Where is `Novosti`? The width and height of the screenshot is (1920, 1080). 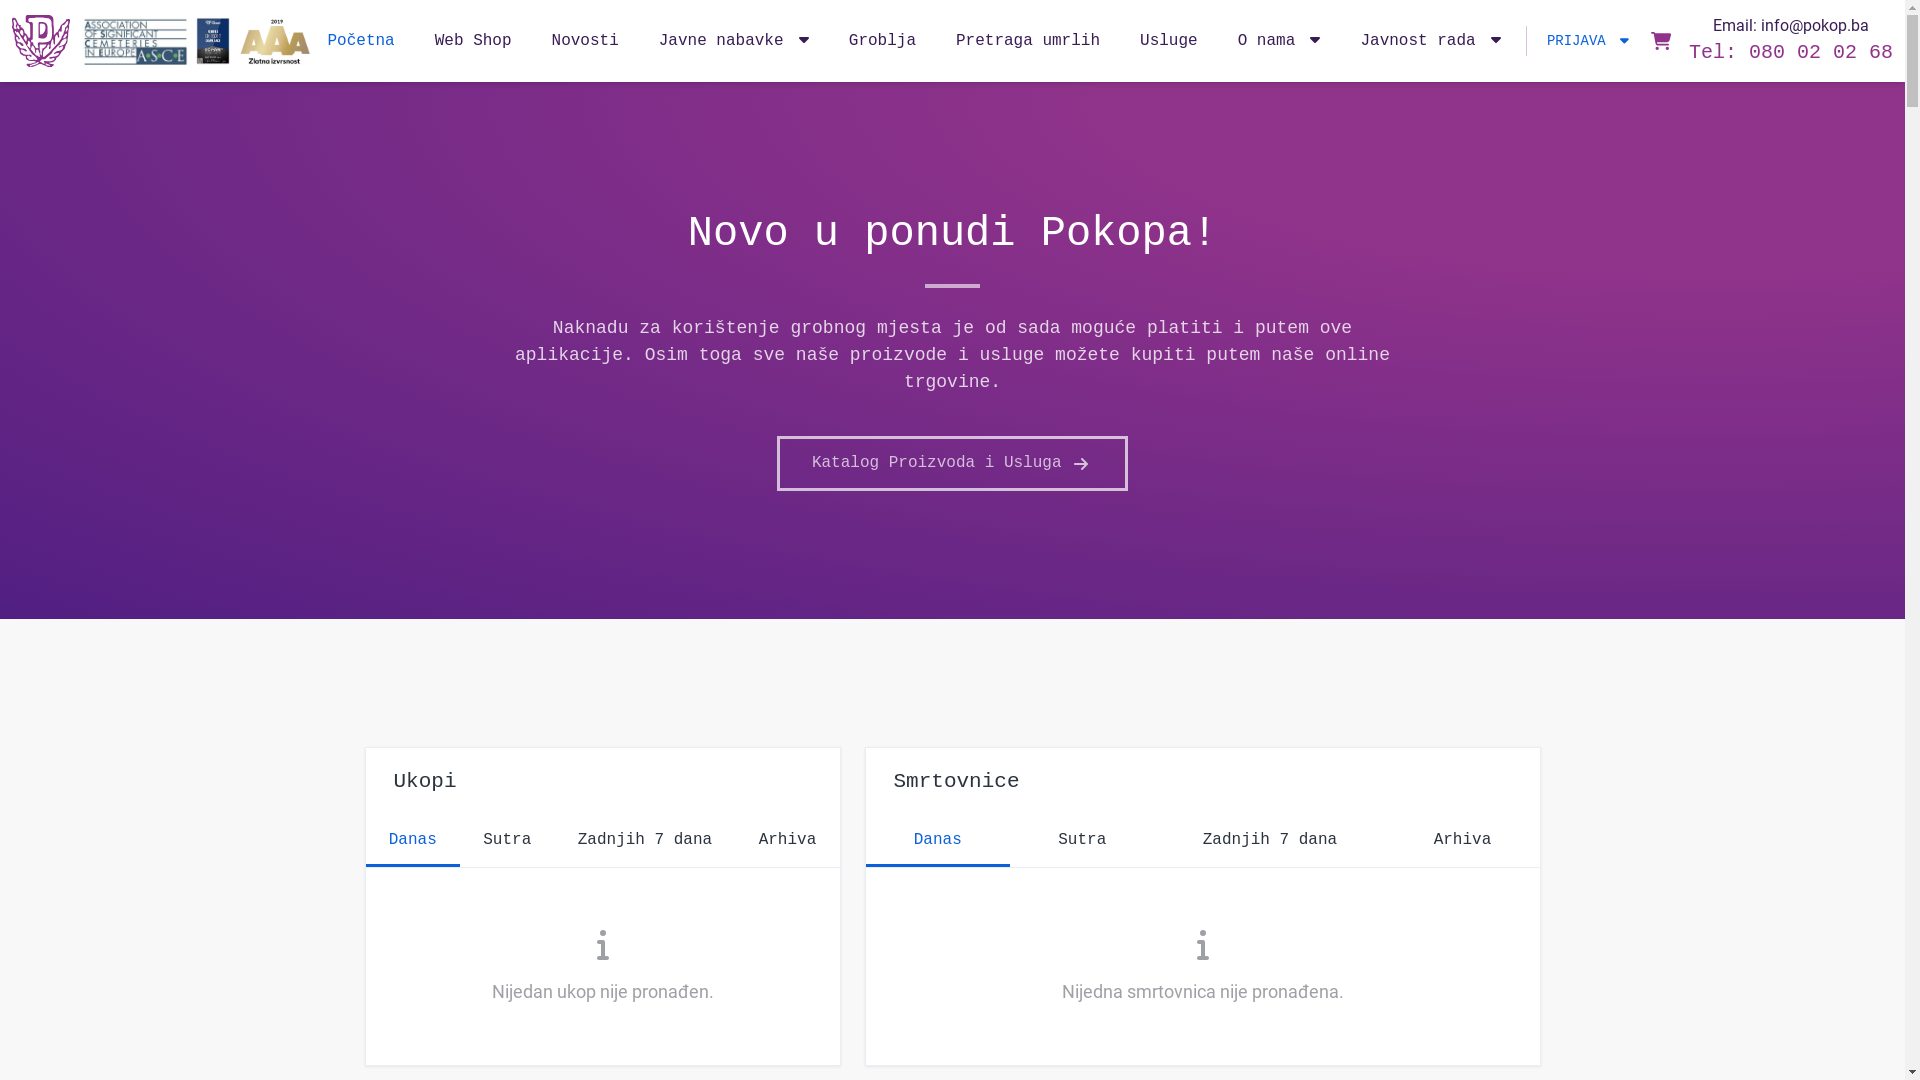 Novosti is located at coordinates (586, 41).